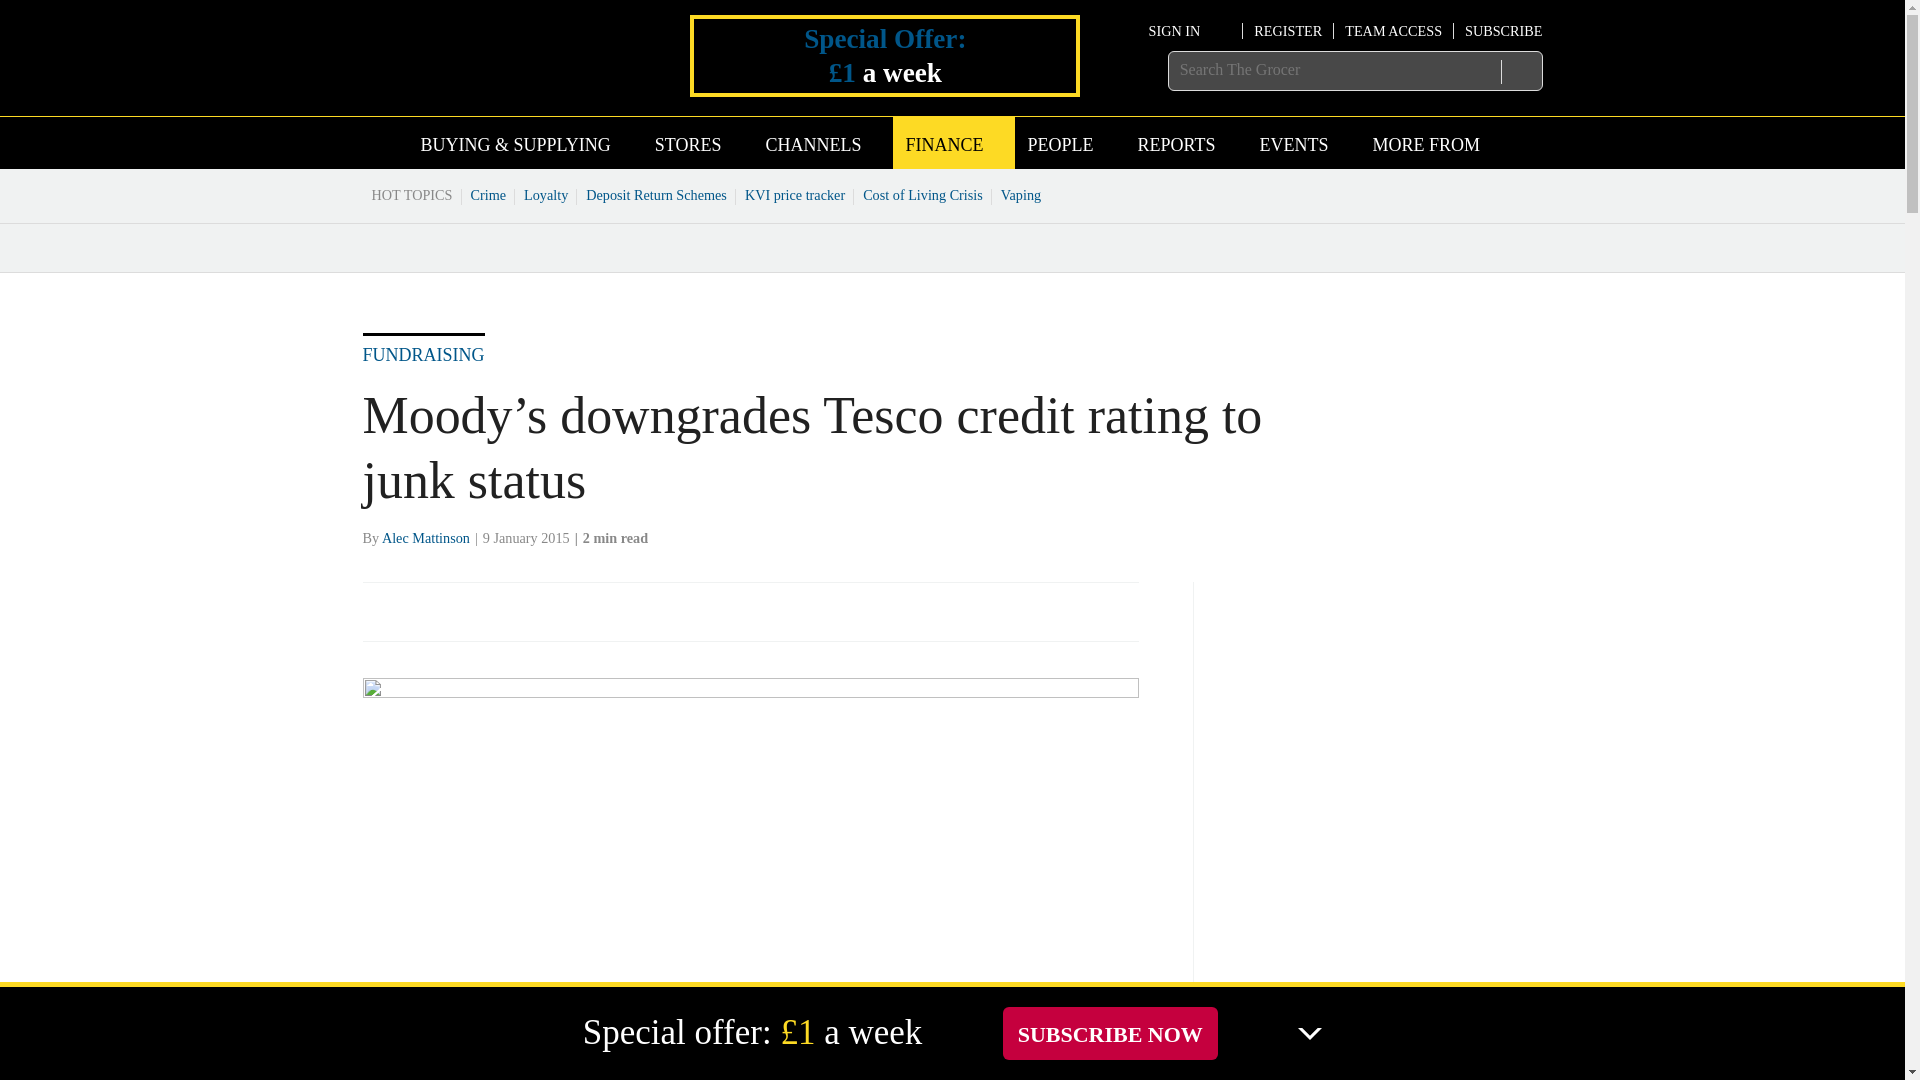 The image size is (1920, 1080). Describe the element at coordinates (923, 194) in the screenshot. I see `Cost of Living Crisis` at that location.